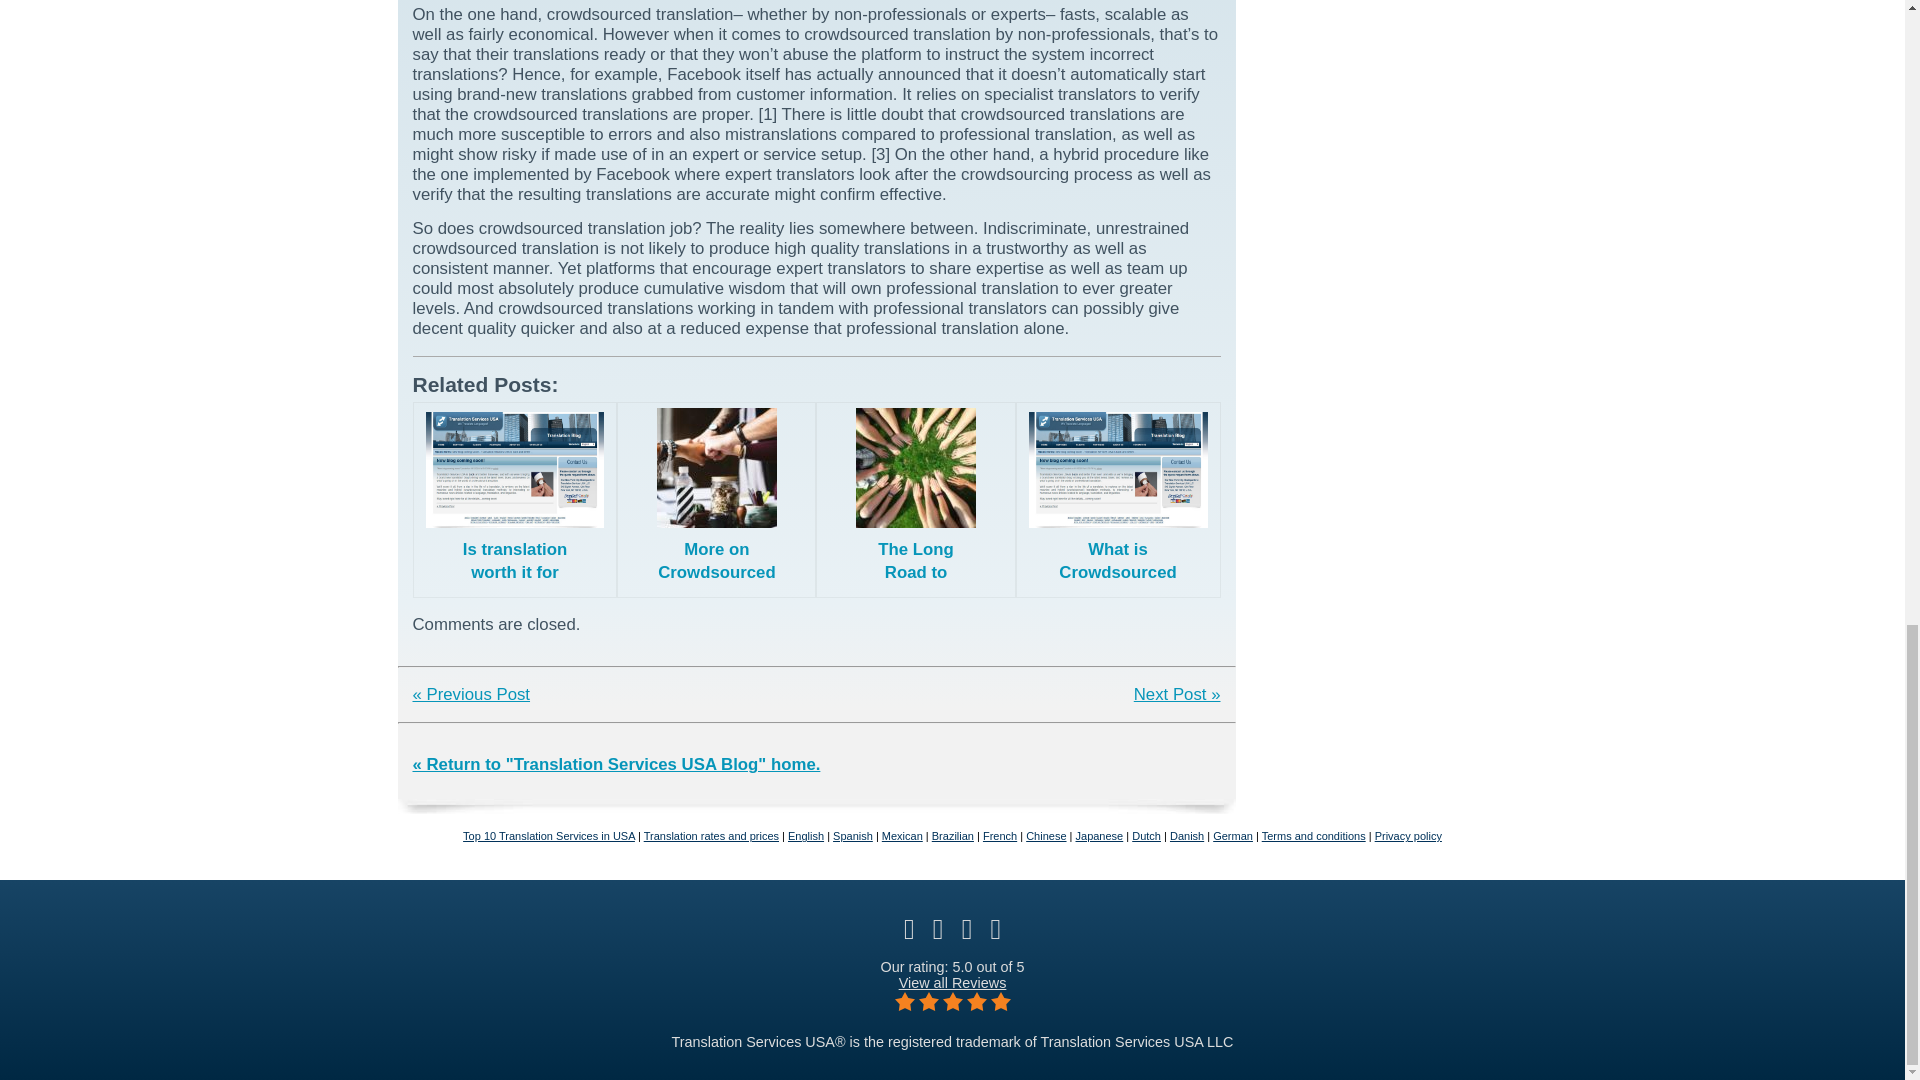 The height and width of the screenshot is (1080, 1920). I want to click on What is Crowdsourced Translation?, so click(1118, 500).